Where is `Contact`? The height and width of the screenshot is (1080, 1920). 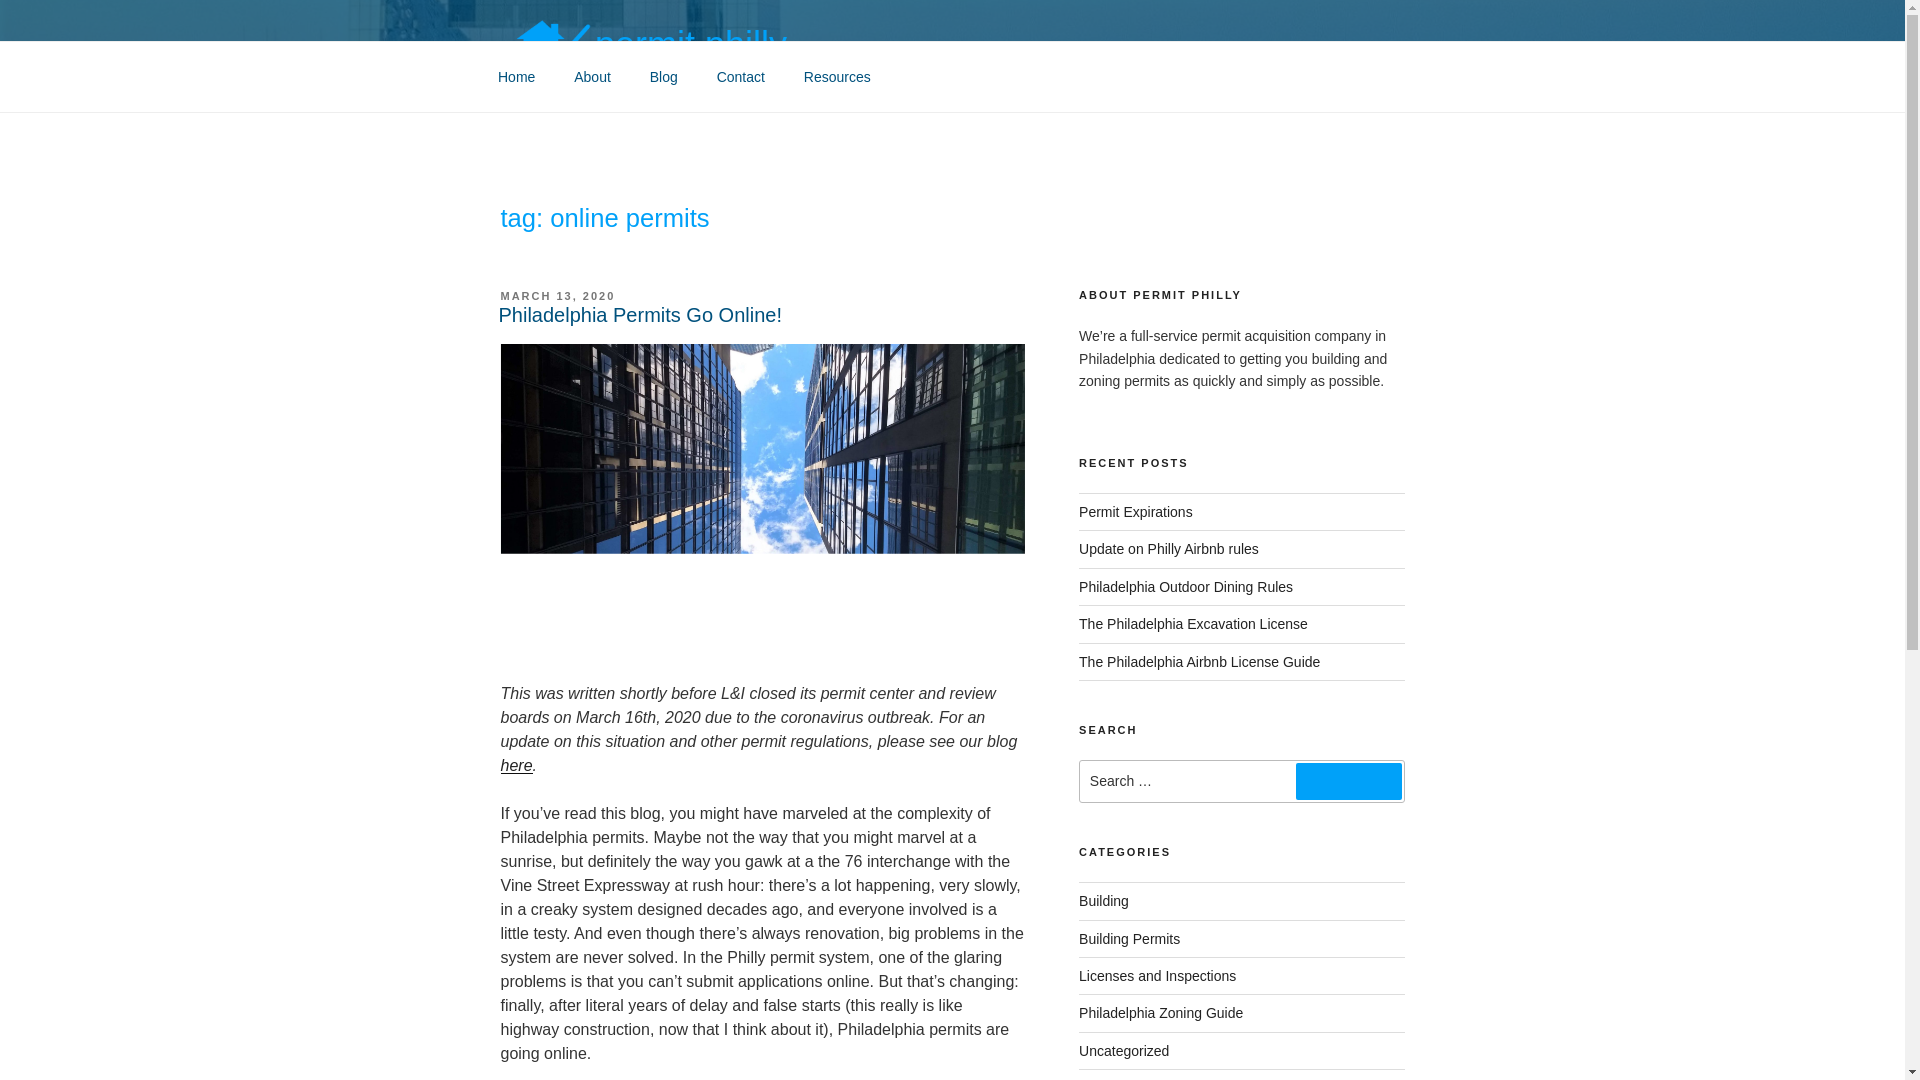
Contact is located at coordinates (740, 76).